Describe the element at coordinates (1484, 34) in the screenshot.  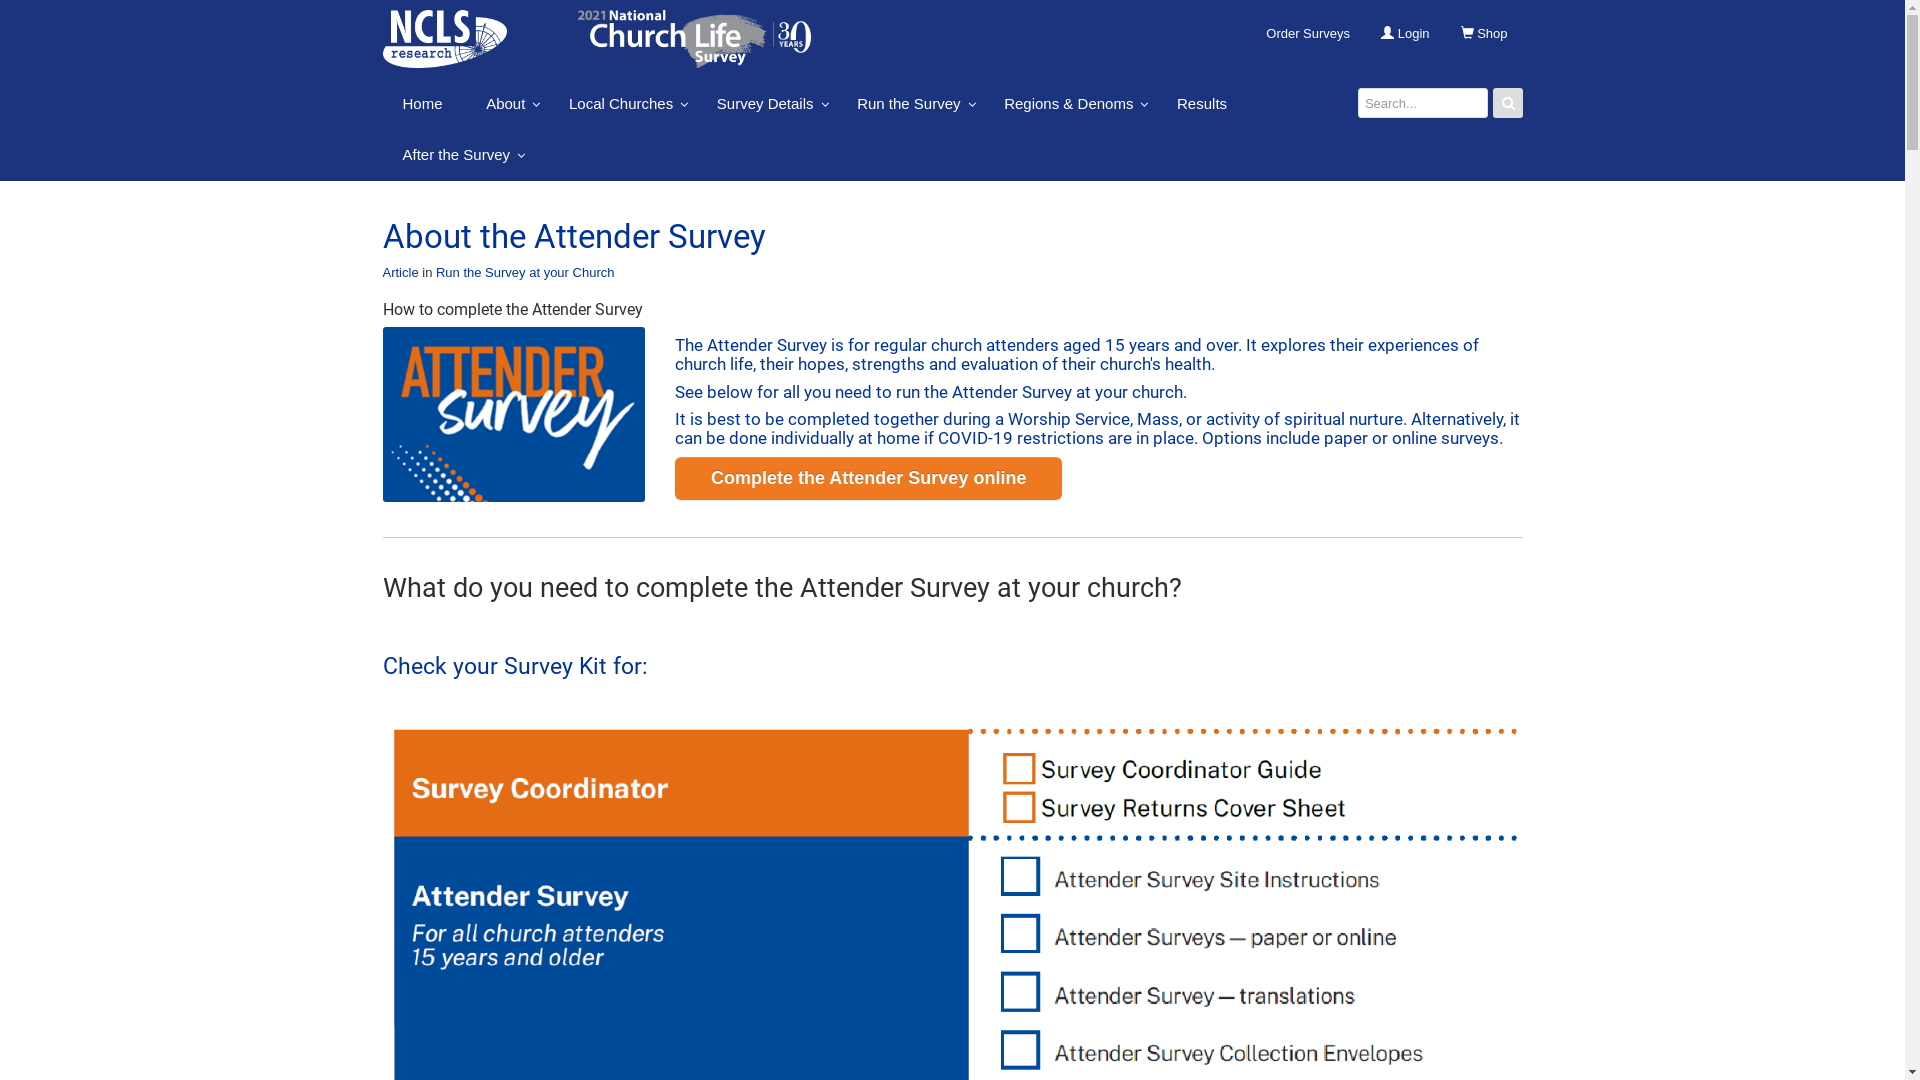
I see `Shop` at that location.